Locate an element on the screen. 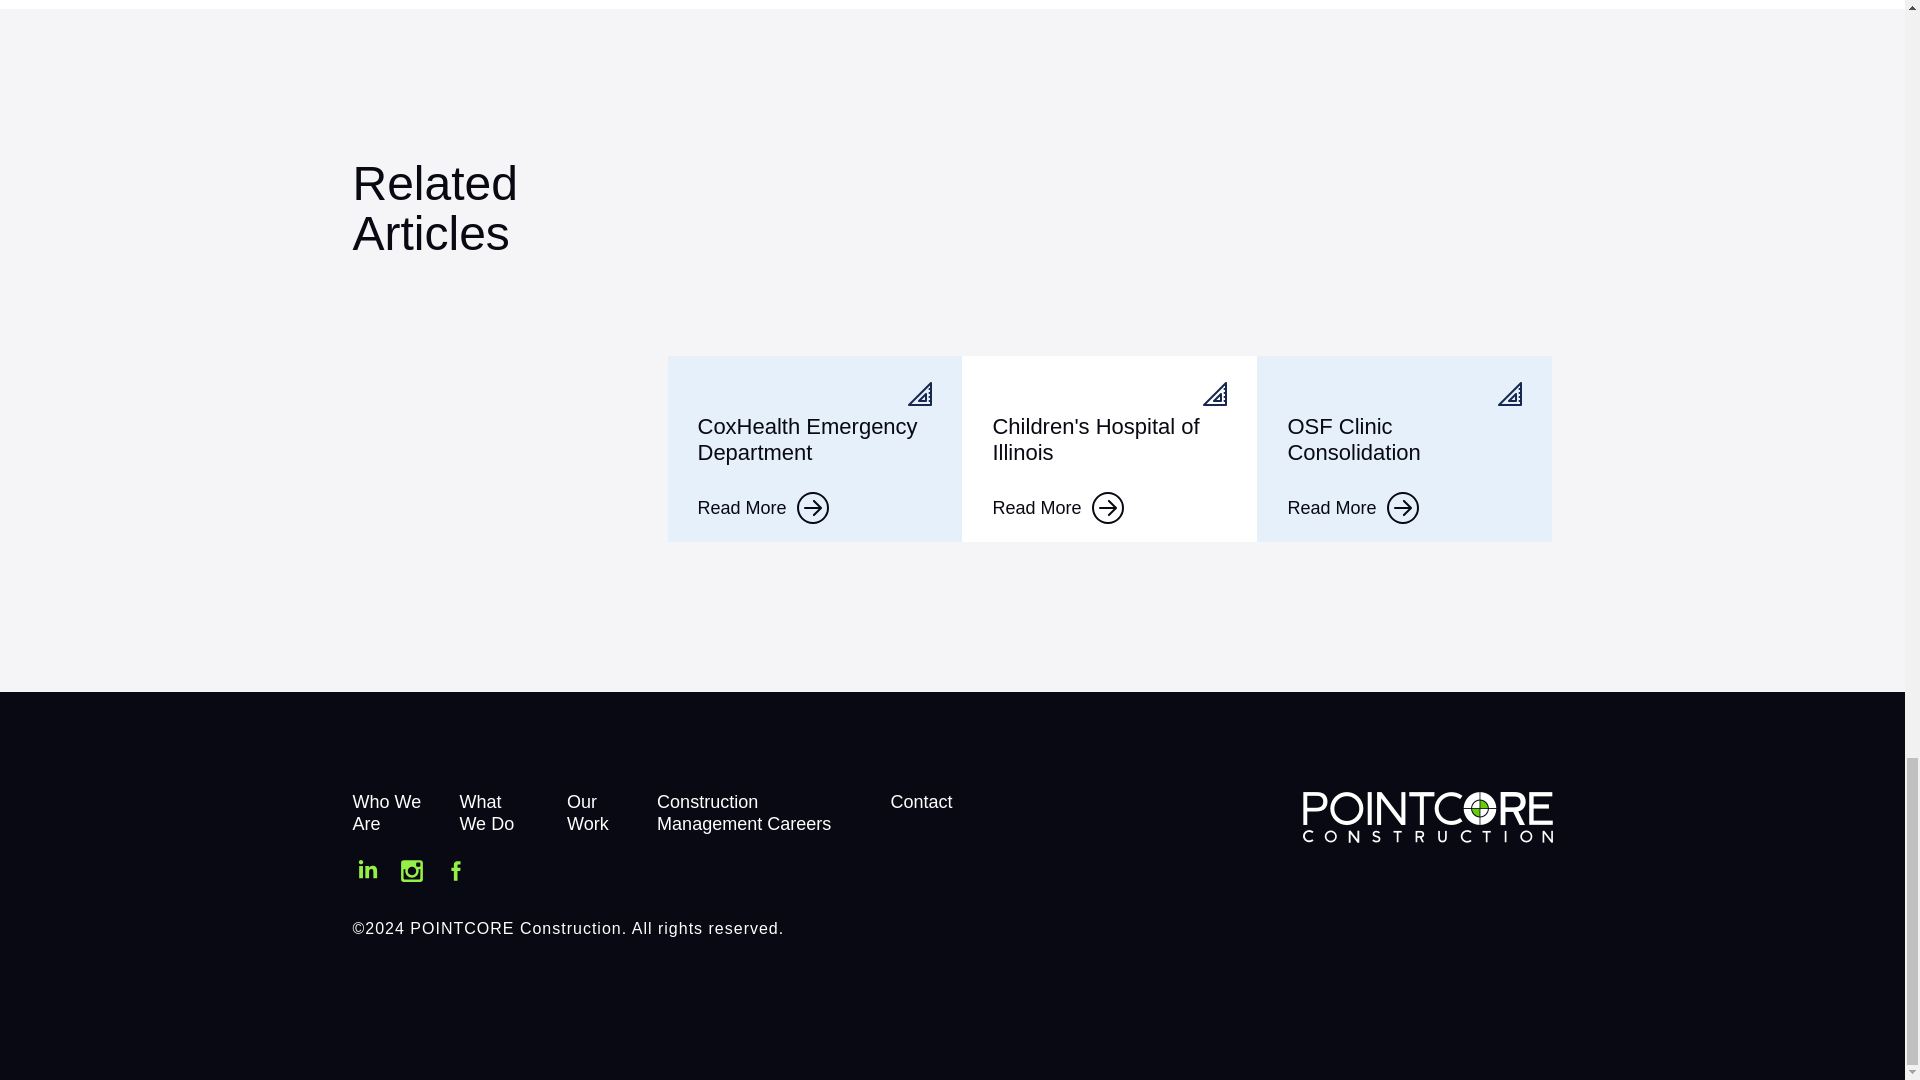 The image size is (1920, 1080). Who We Are is located at coordinates (386, 812).